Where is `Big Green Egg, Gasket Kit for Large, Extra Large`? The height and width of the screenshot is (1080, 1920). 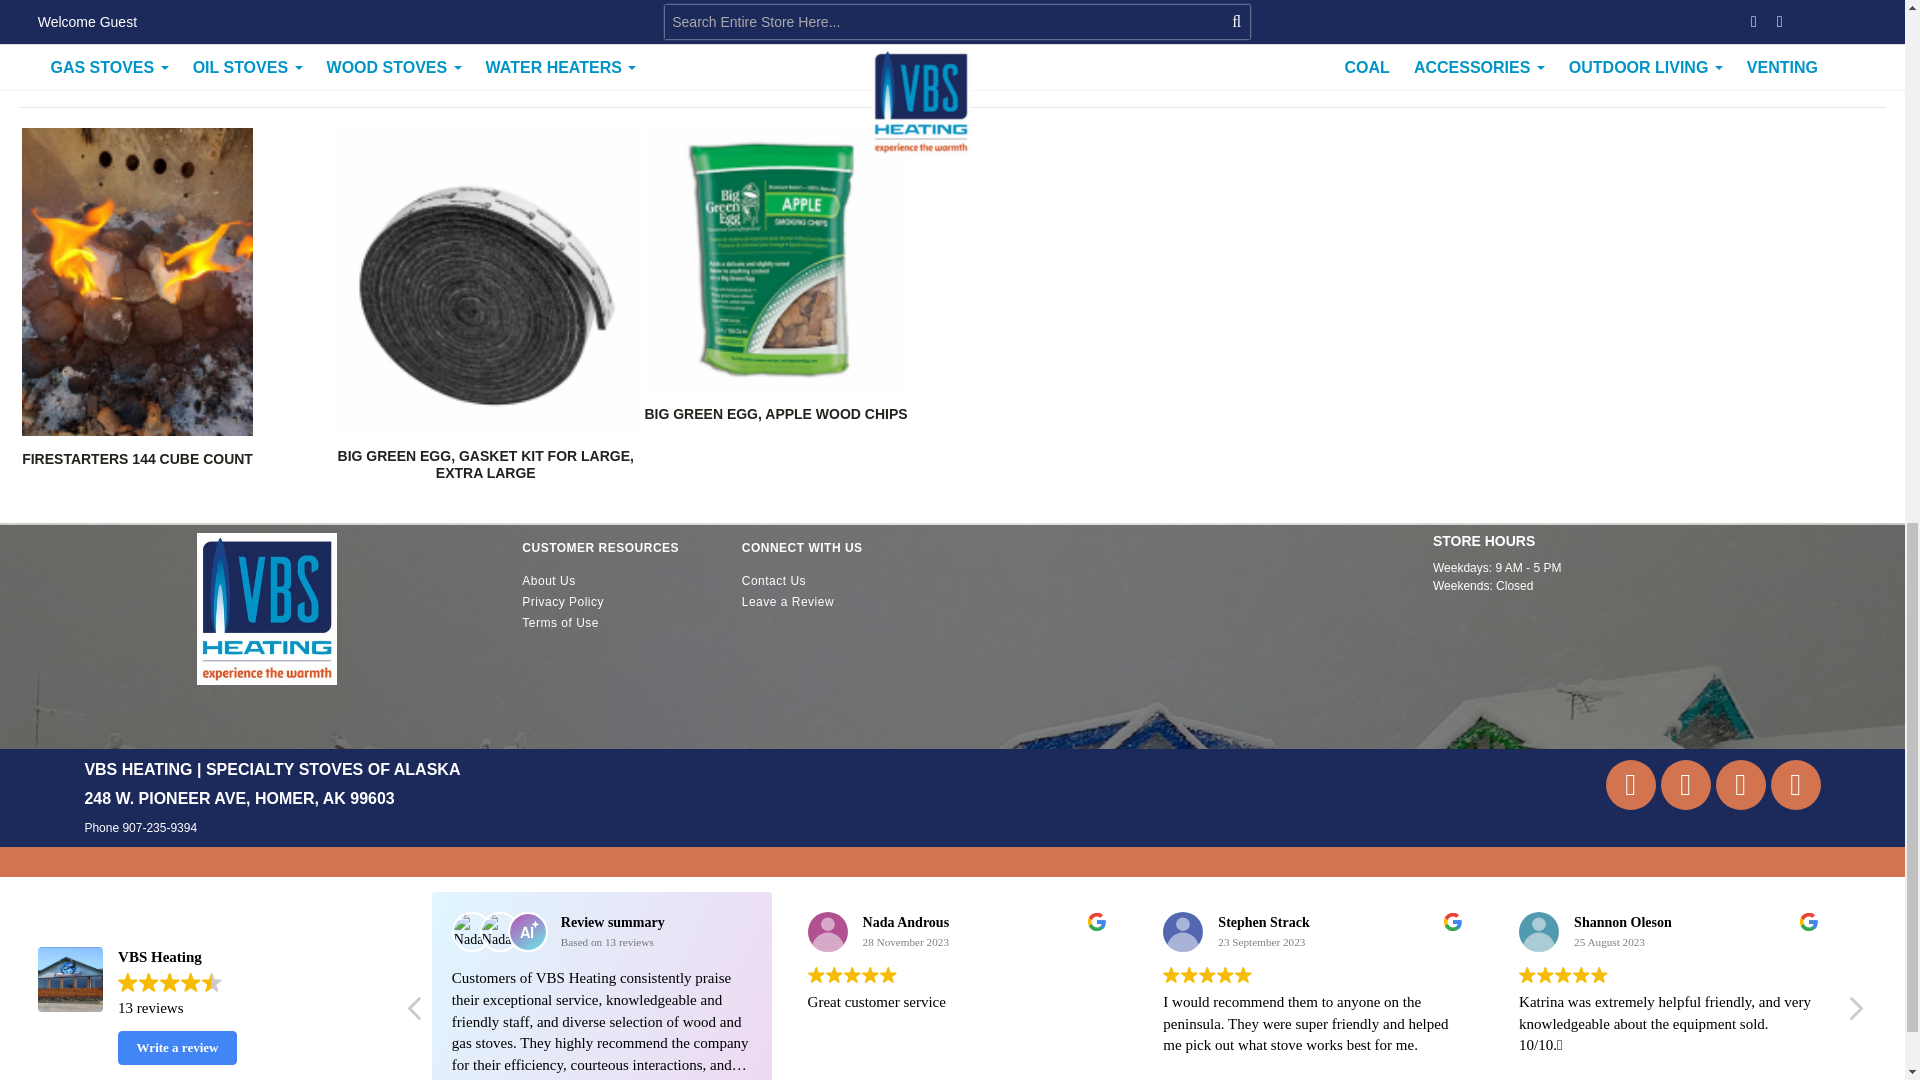 Big Green Egg, Gasket Kit for Large, Extra Large is located at coordinates (484, 280).